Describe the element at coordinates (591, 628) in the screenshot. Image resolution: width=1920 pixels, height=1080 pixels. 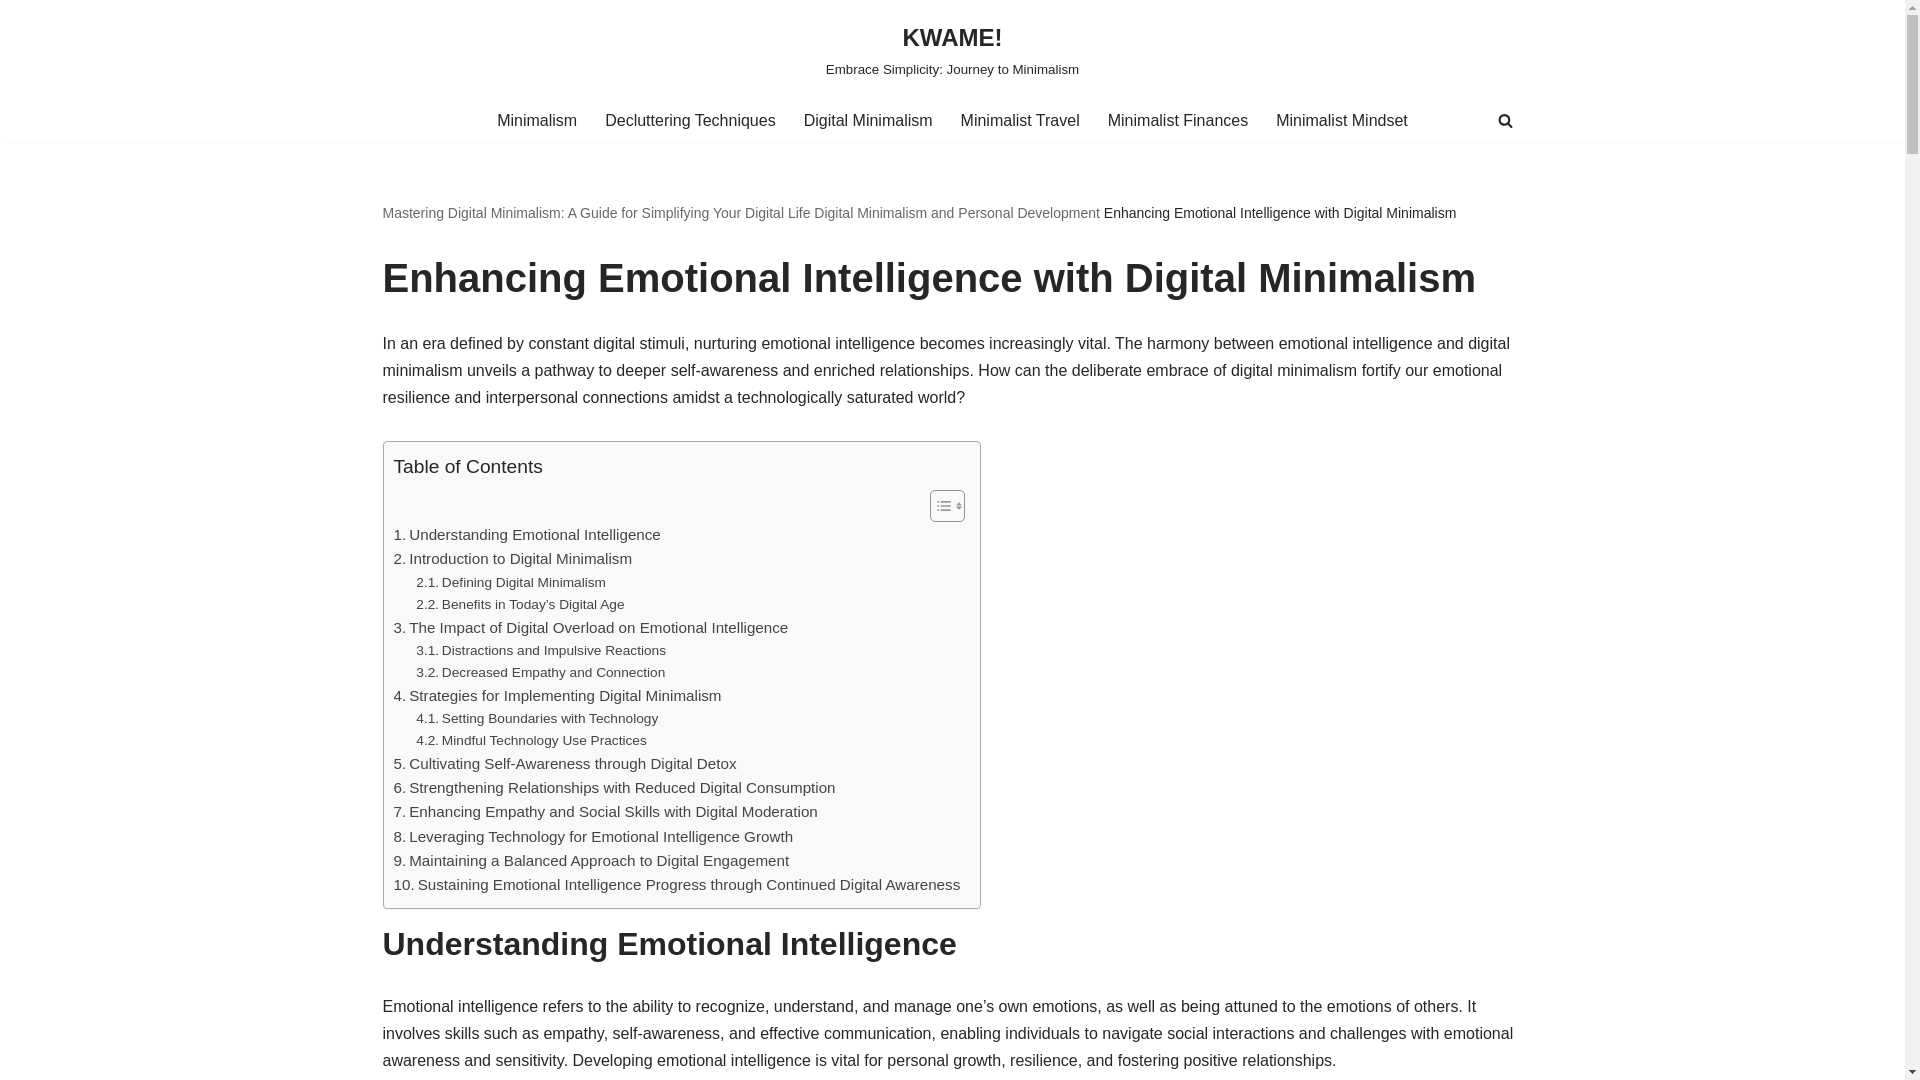
I see `The Impact of Digital Overload on Emotional Intelligence` at that location.